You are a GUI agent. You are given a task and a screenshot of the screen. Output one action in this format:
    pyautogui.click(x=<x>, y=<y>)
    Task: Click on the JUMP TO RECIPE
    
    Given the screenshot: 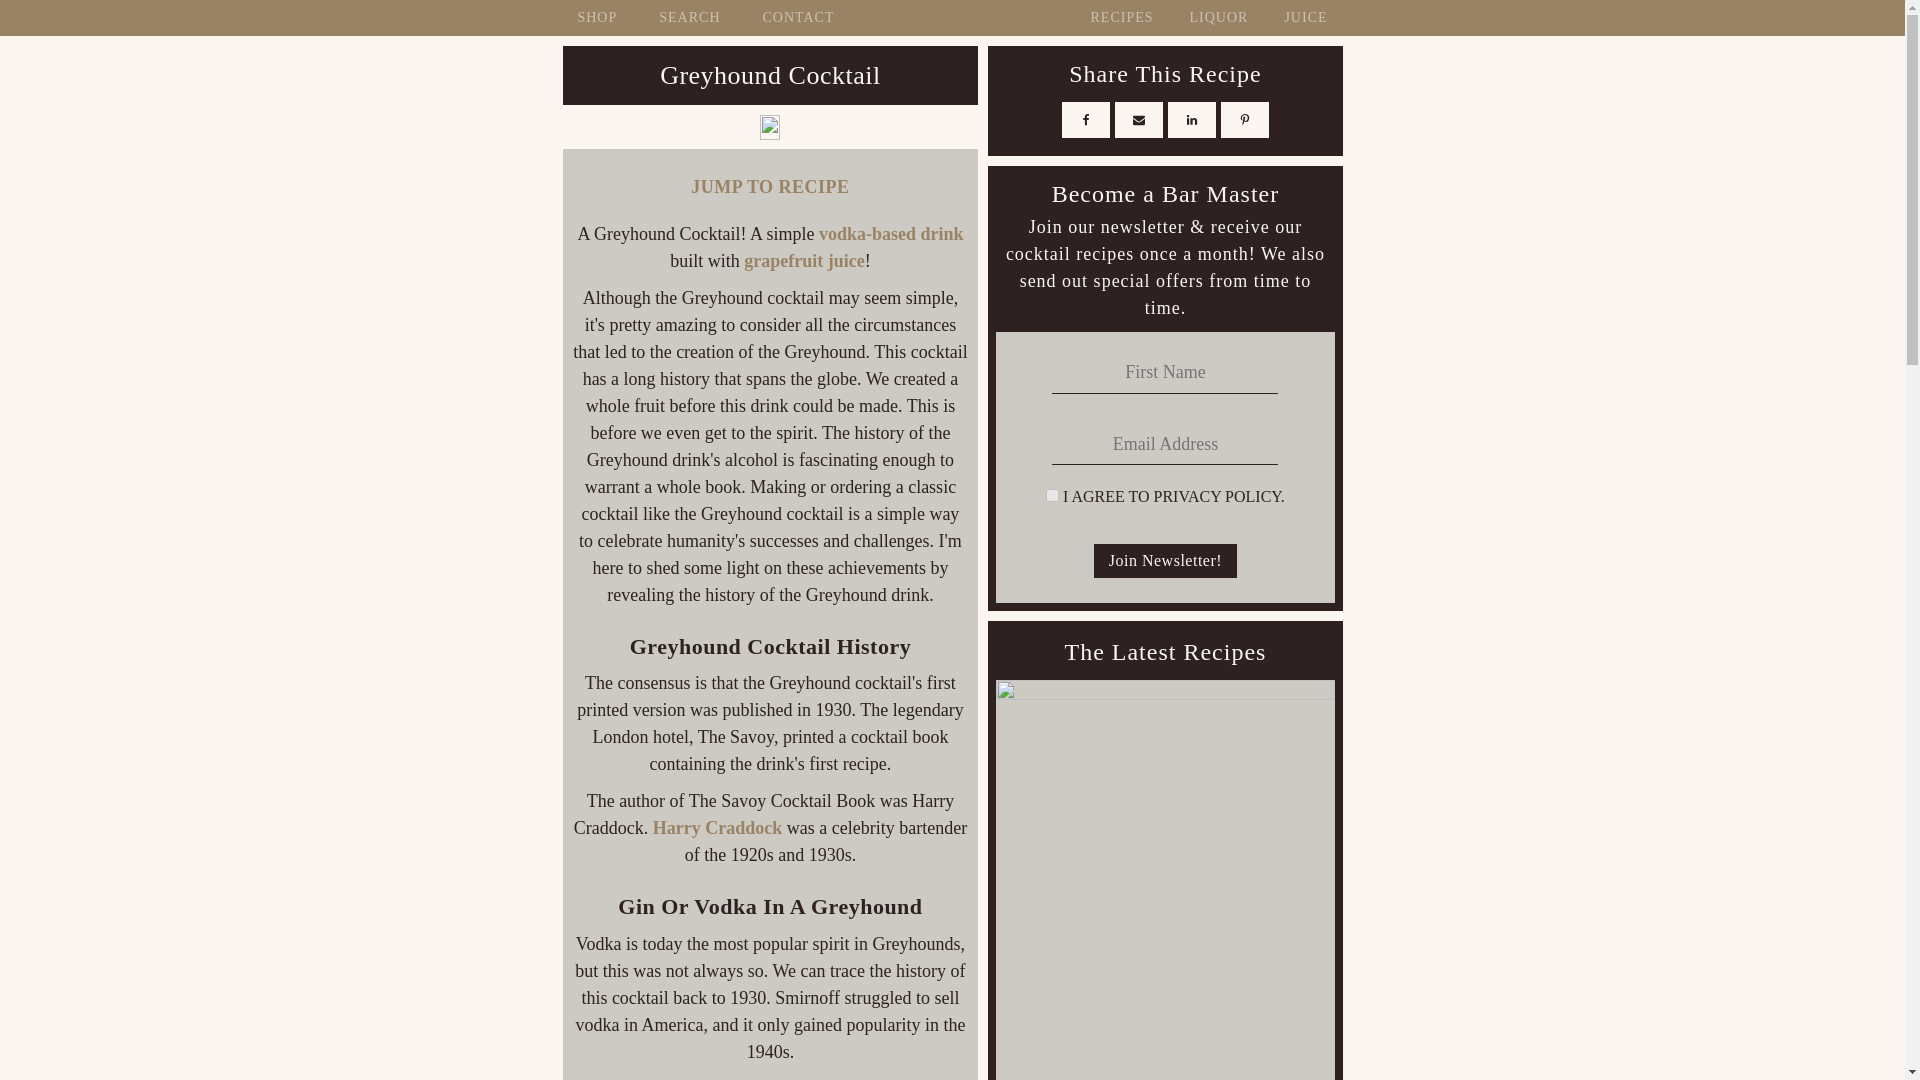 What is the action you would take?
    pyautogui.click(x=770, y=180)
    